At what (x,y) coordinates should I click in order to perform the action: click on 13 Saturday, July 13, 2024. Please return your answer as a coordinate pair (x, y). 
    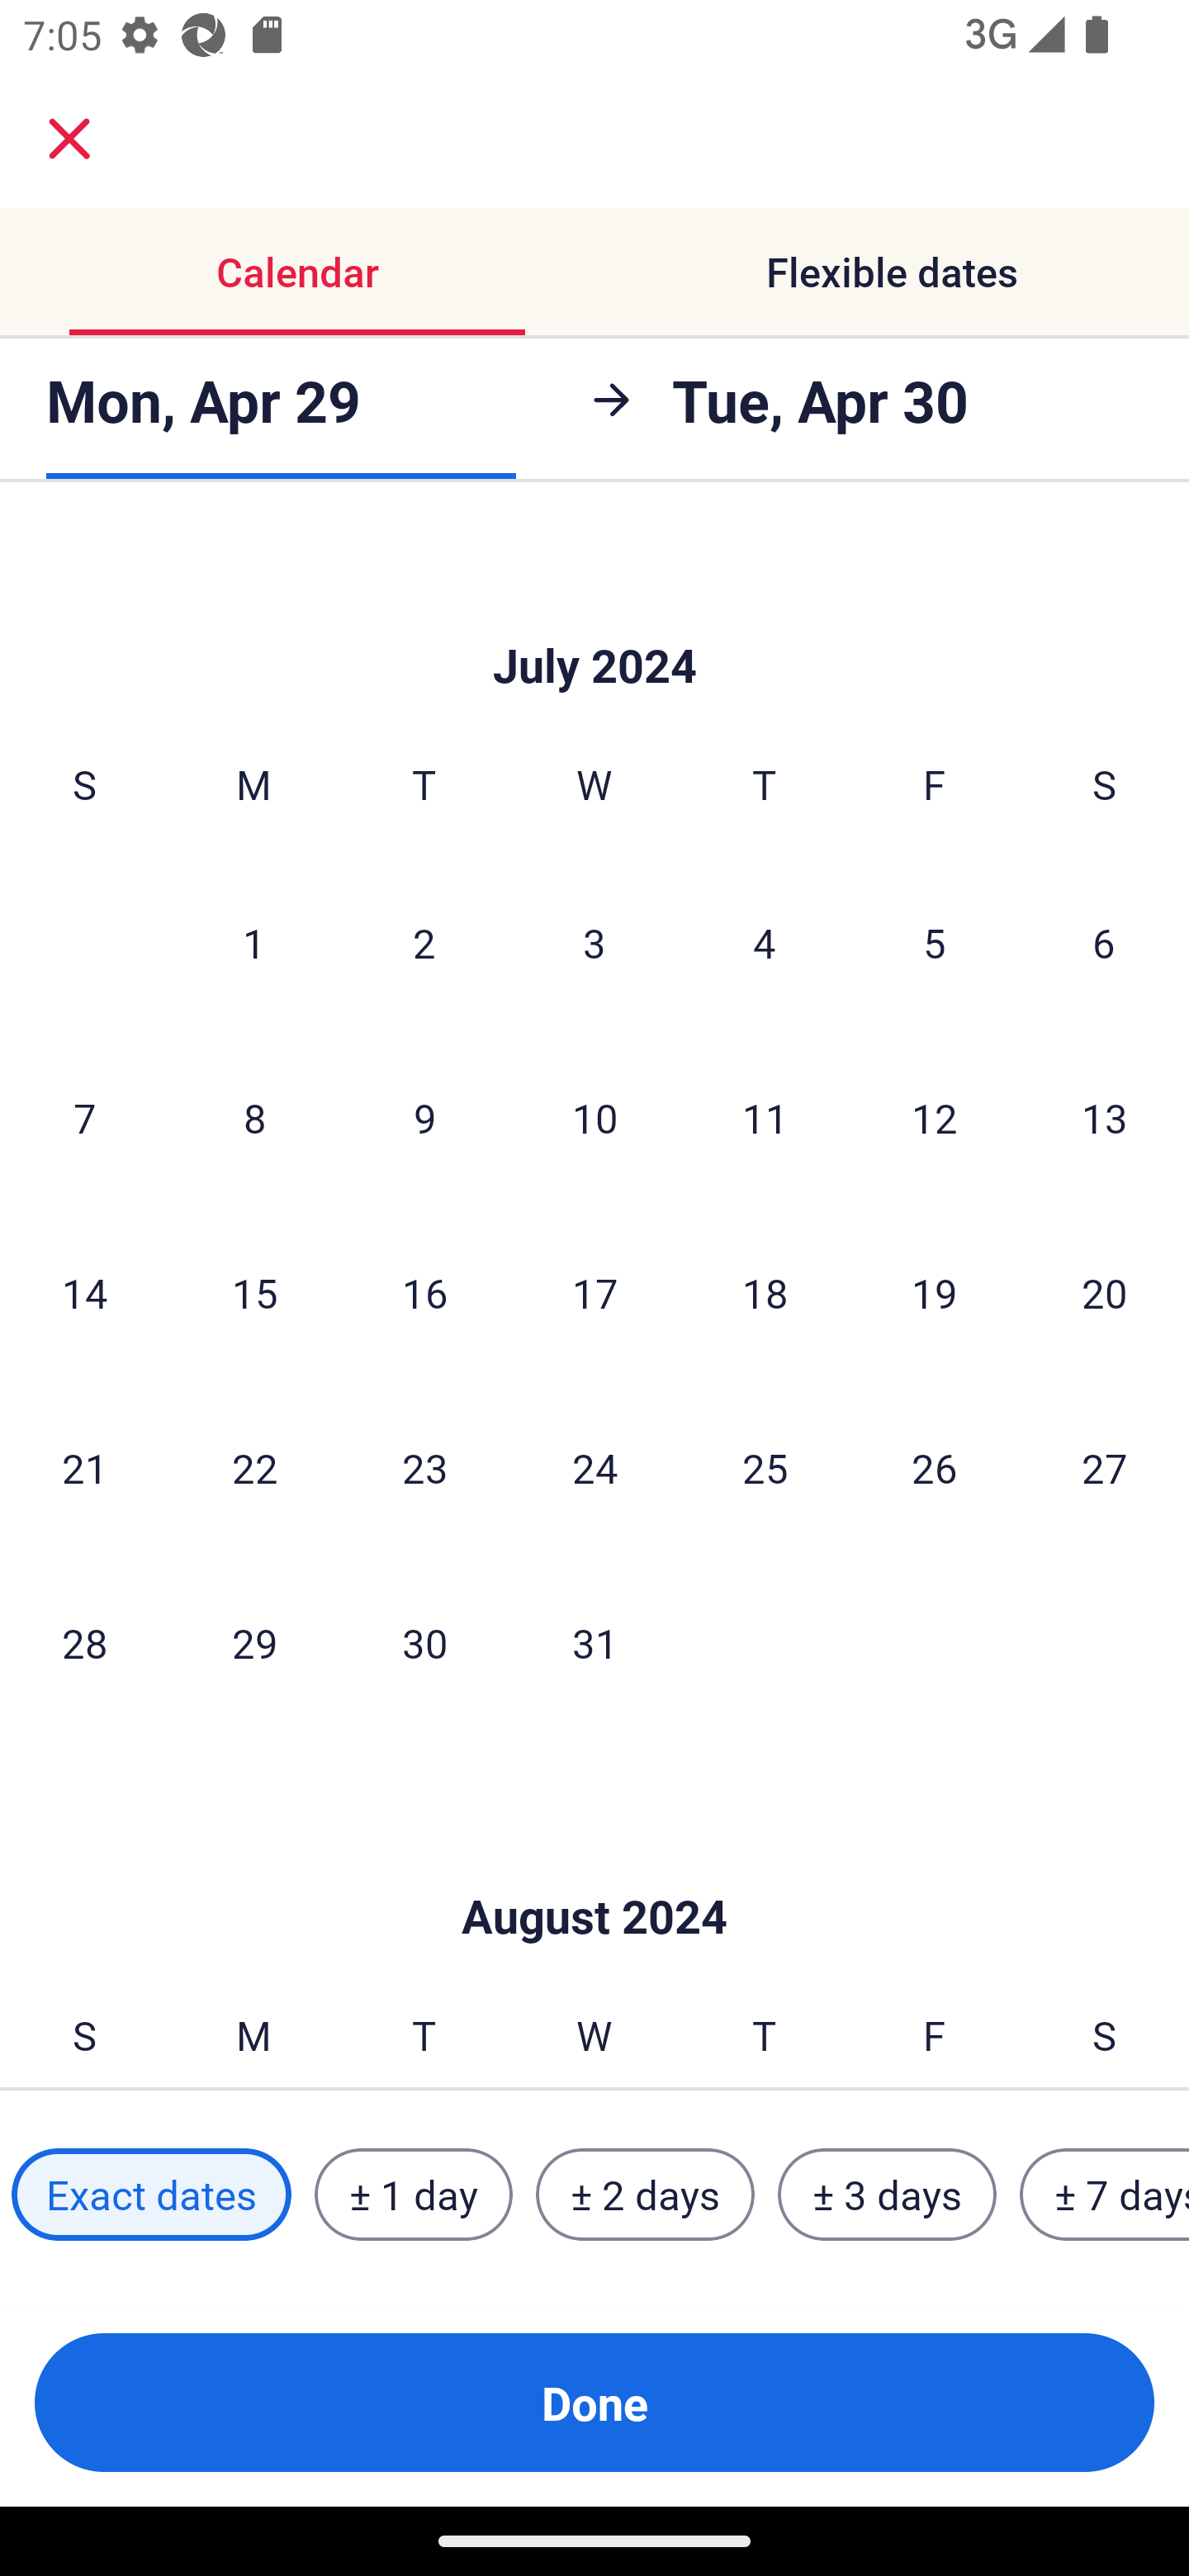
    Looking at the image, I should click on (1105, 1118).